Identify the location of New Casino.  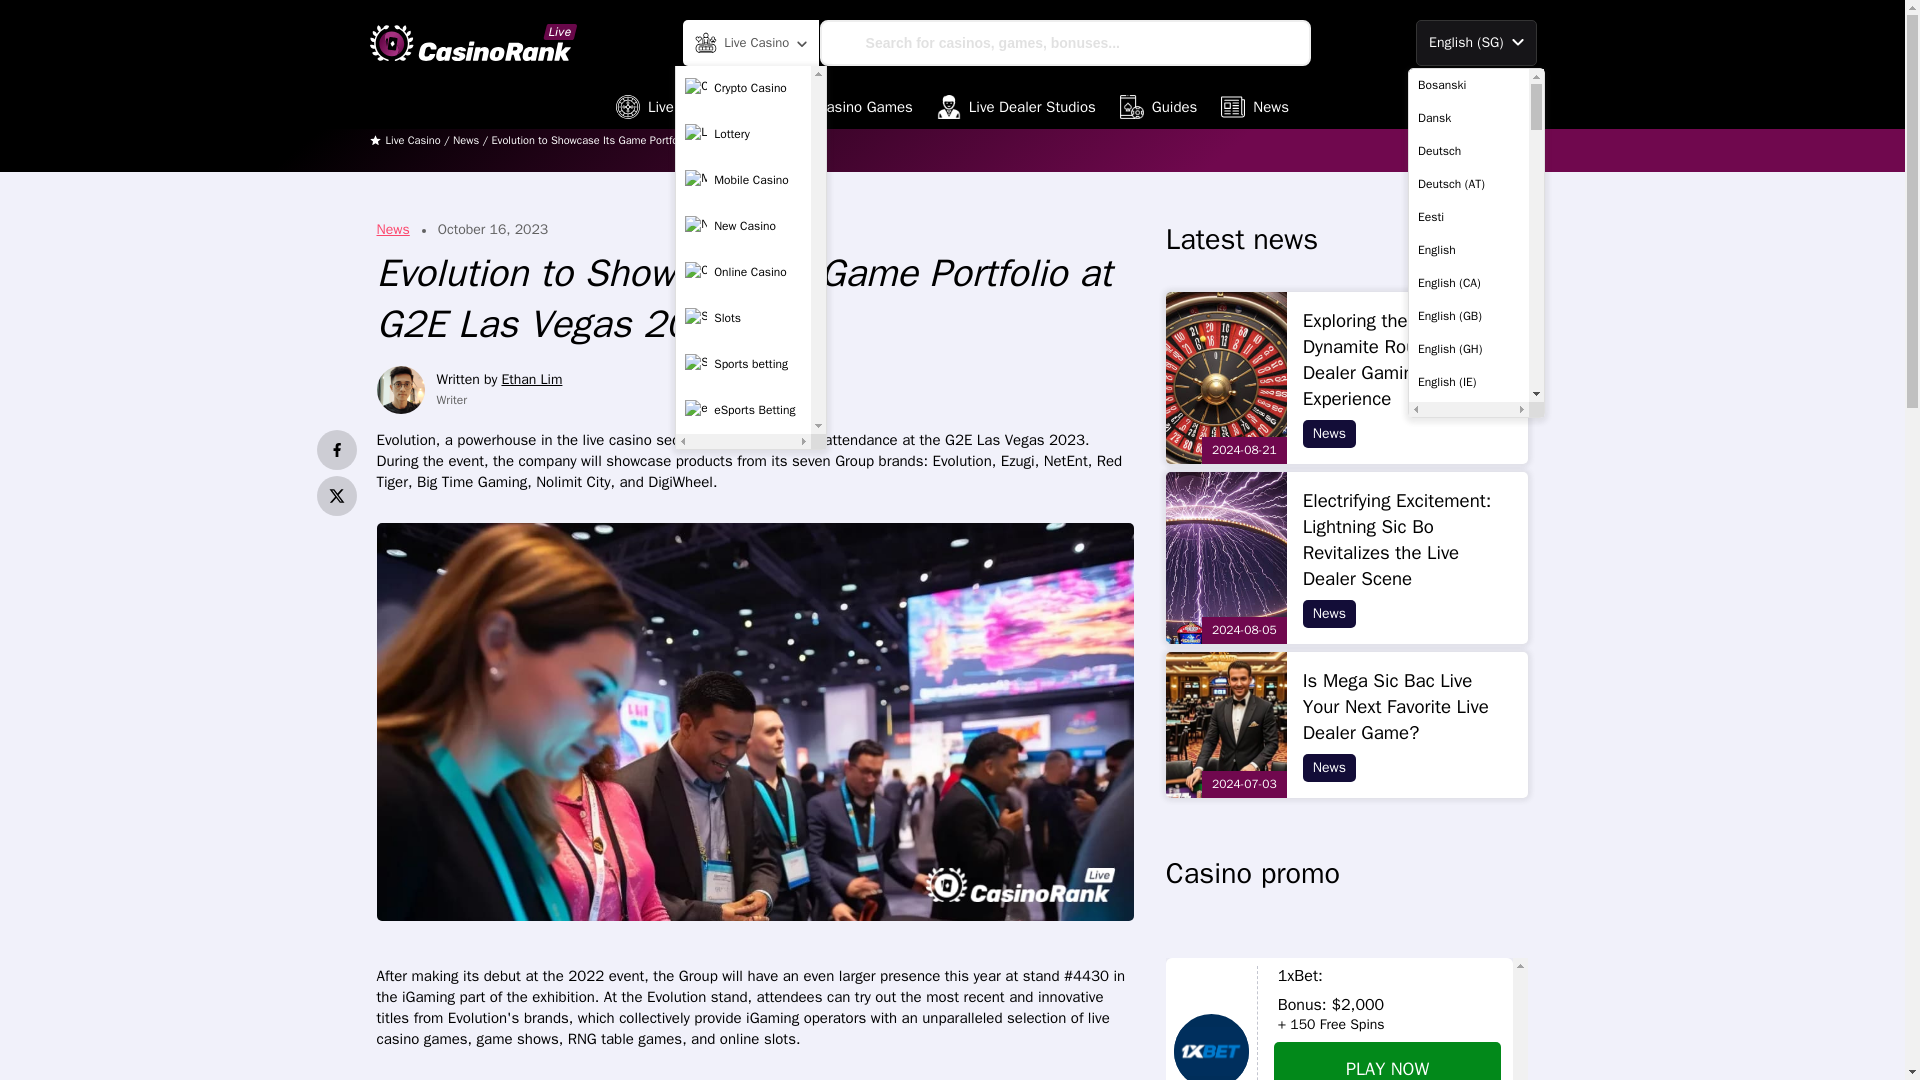
(742, 227).